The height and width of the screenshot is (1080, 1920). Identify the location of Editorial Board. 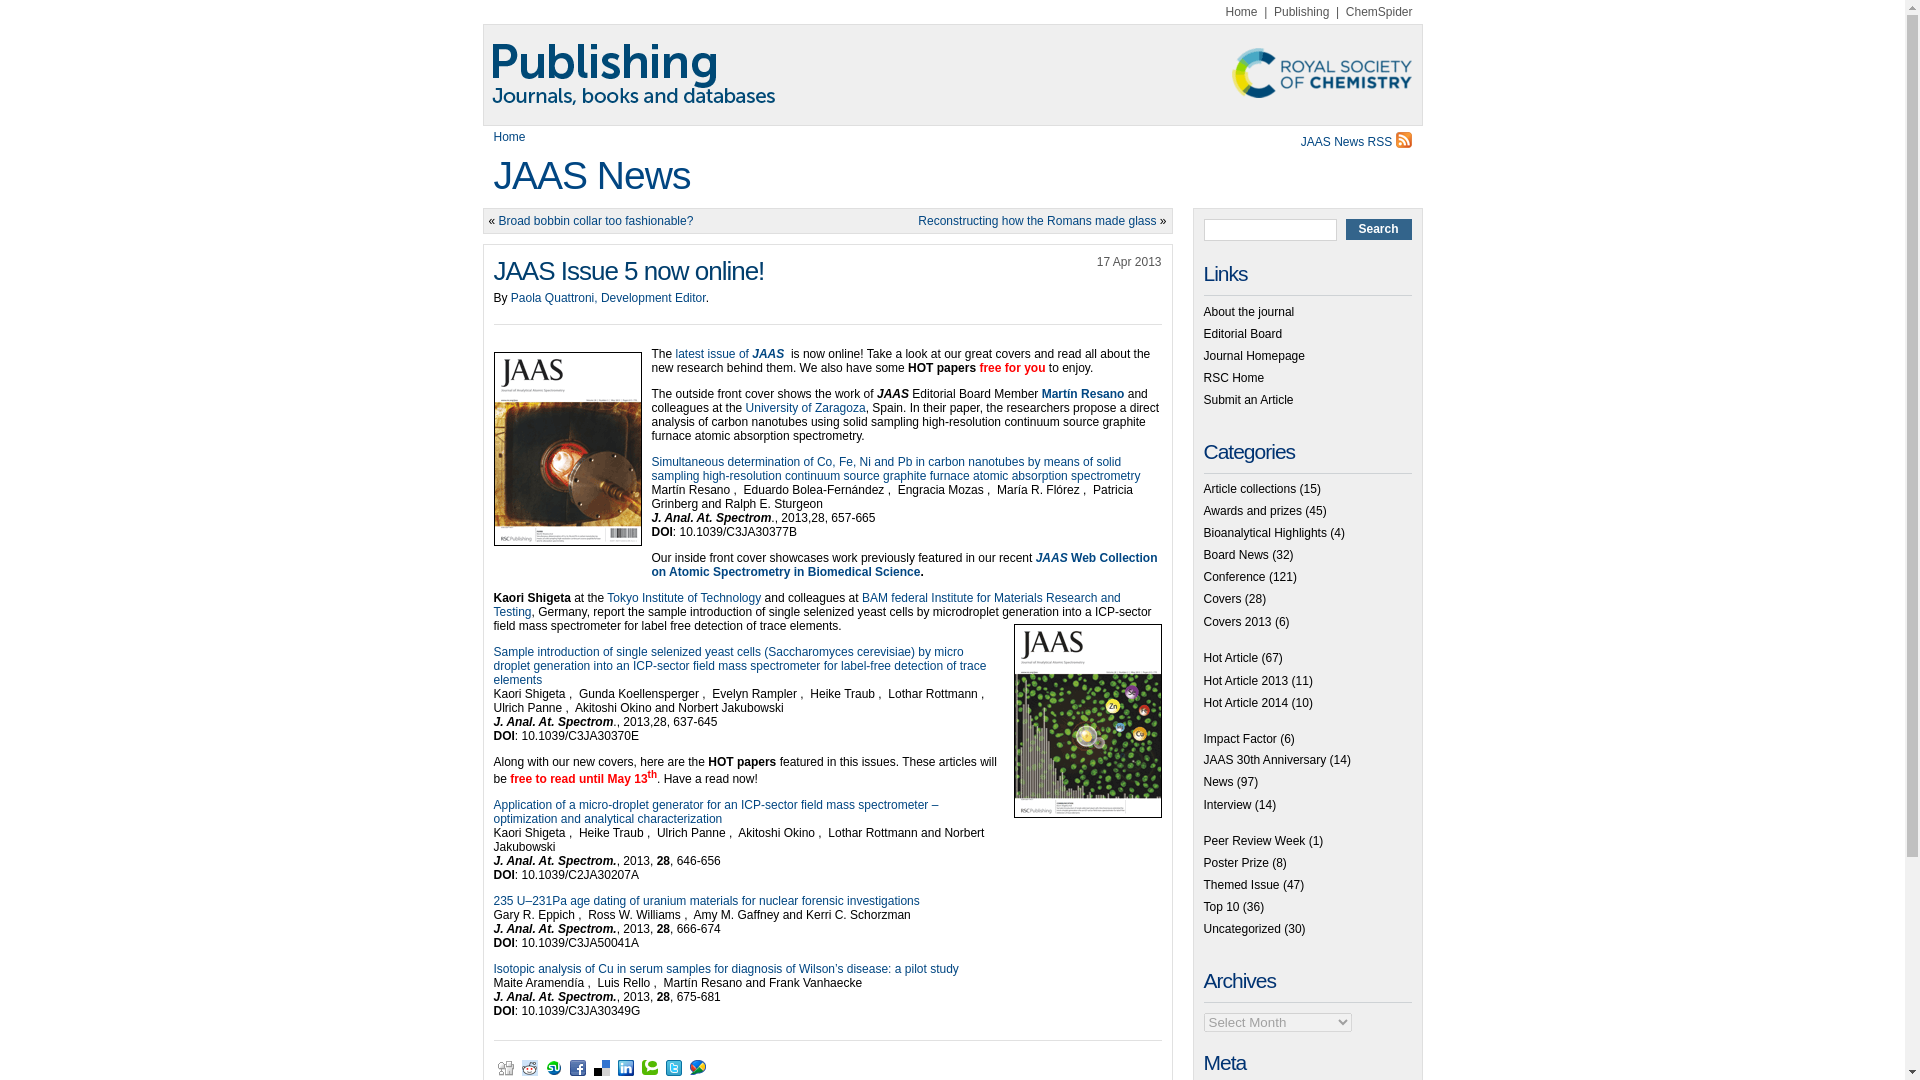
(1242, 334).